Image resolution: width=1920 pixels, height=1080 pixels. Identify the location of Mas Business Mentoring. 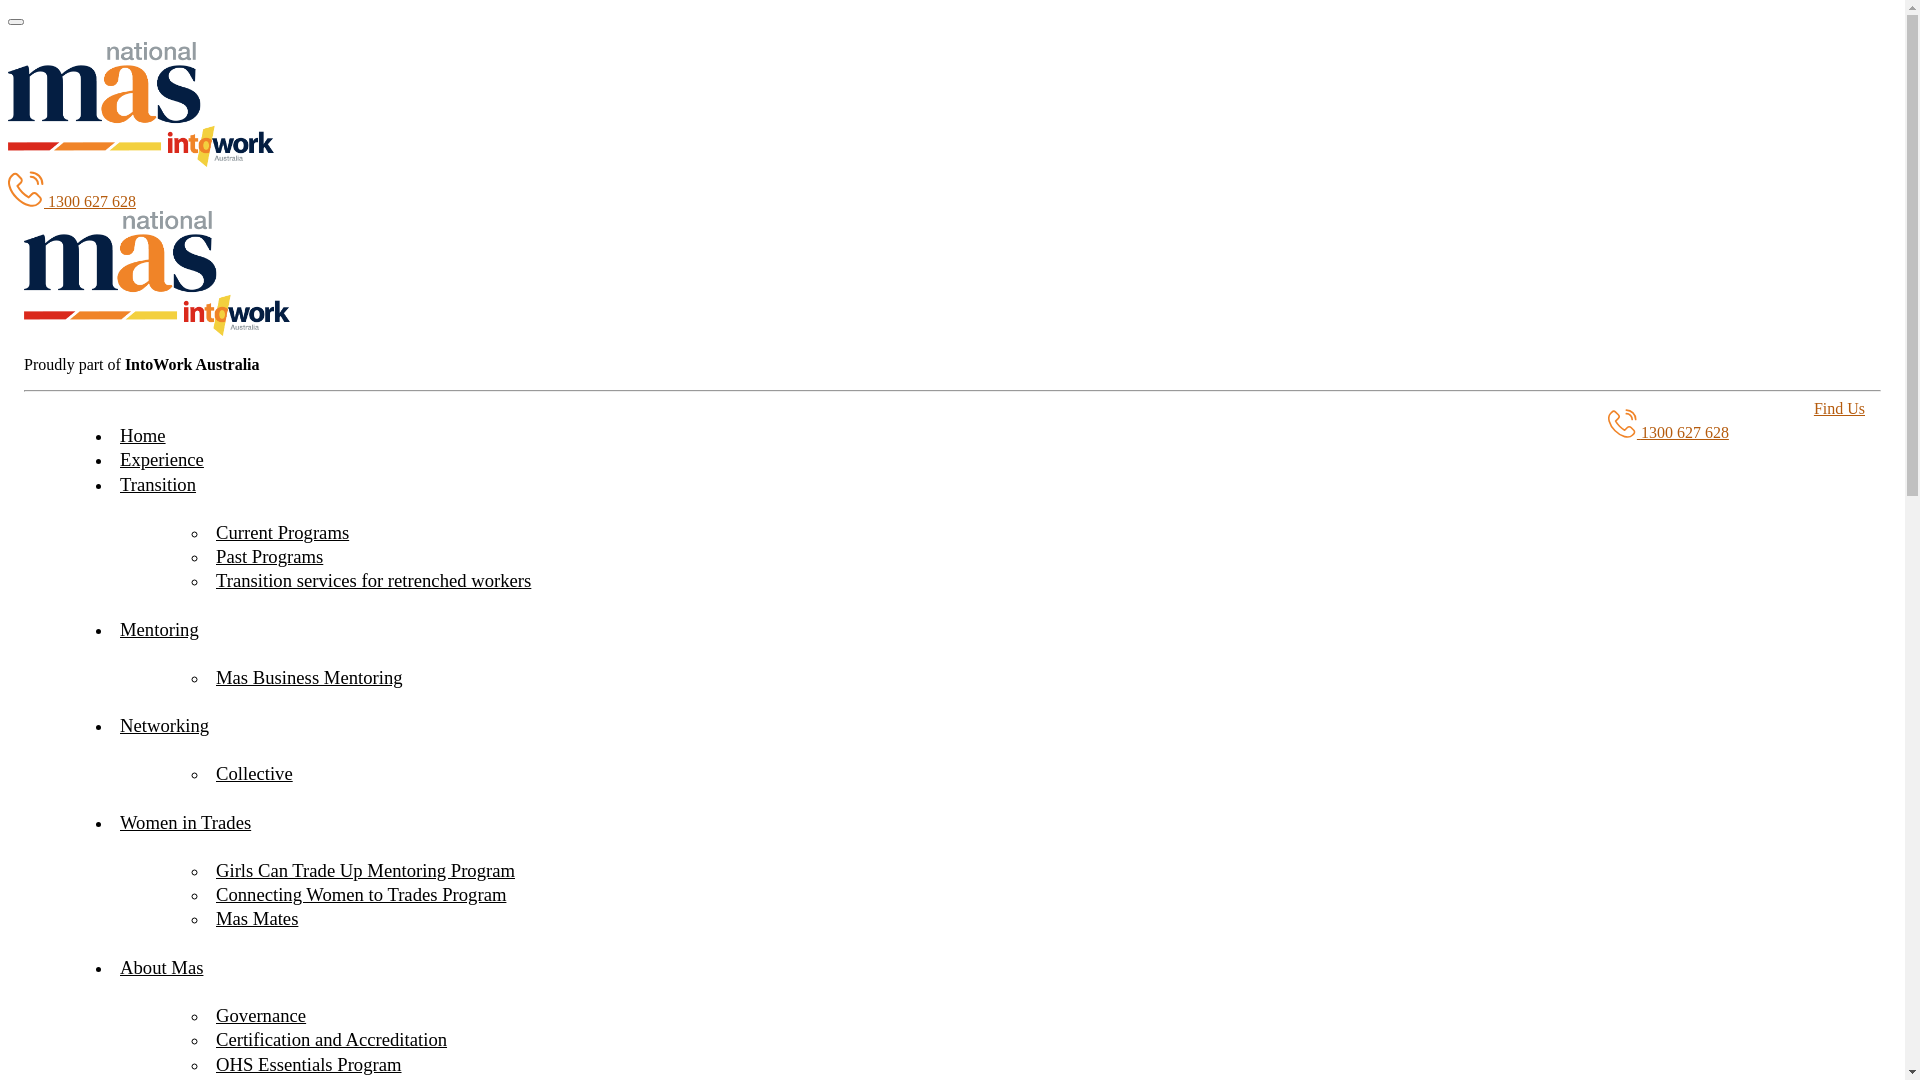
(310, 678).